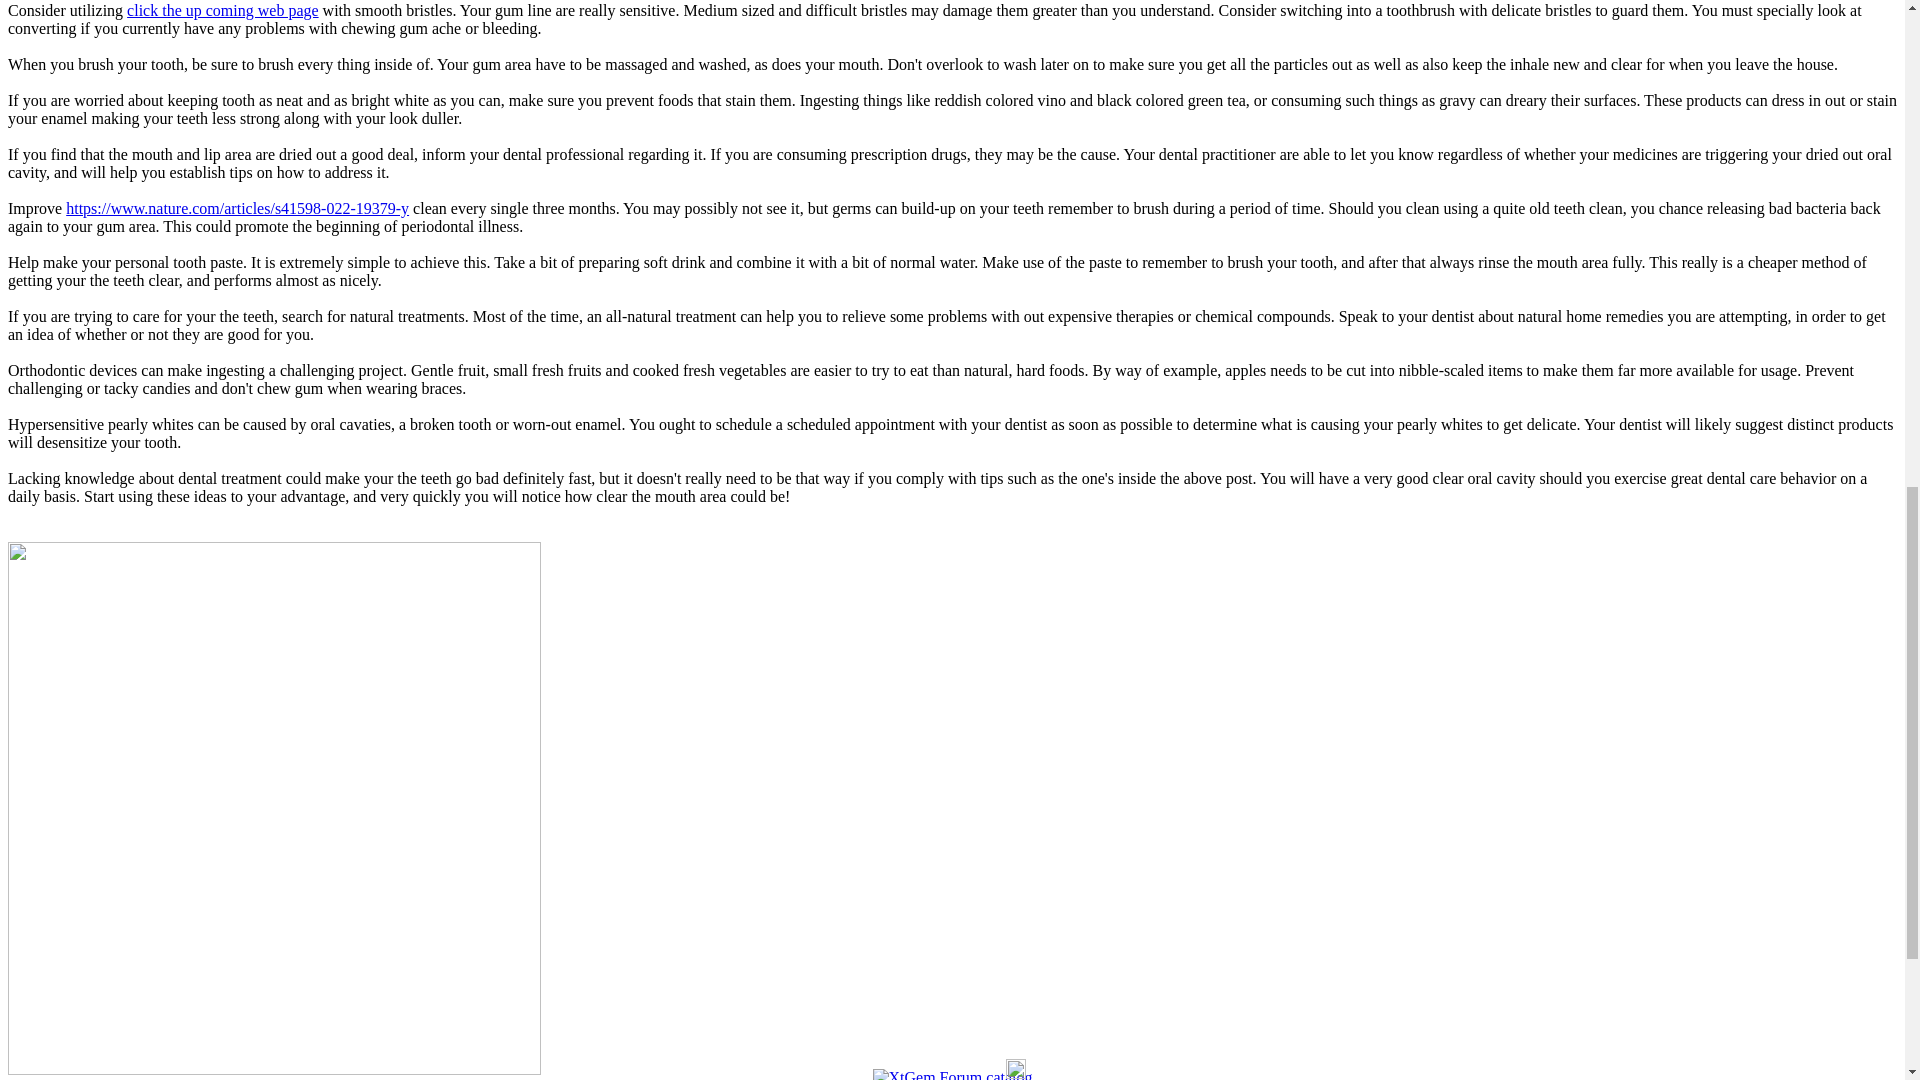 This screenshot has width=1920, height=1080. Describe the element at coordinates (222, 10) in the screenshot. I see `click the up coming web page` at that location.